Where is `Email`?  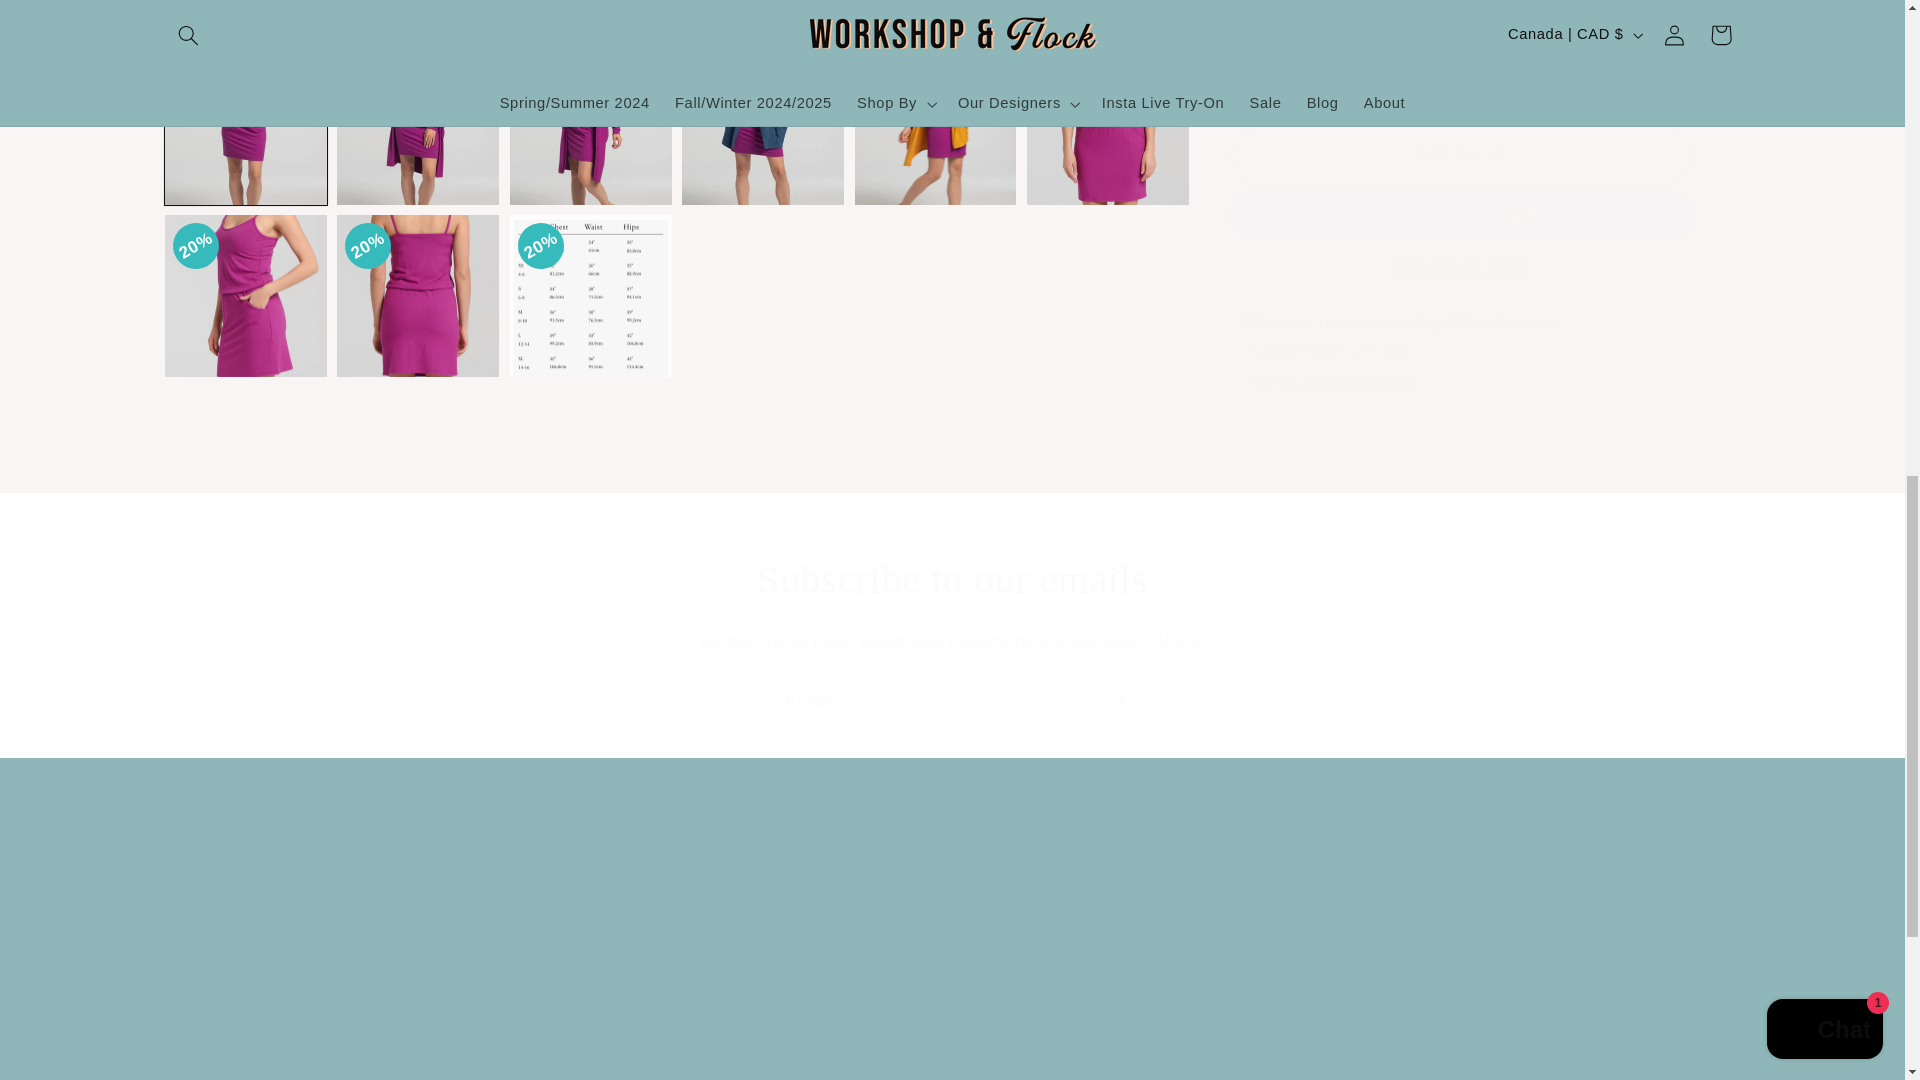 Email is located at coordinates (953, 702).